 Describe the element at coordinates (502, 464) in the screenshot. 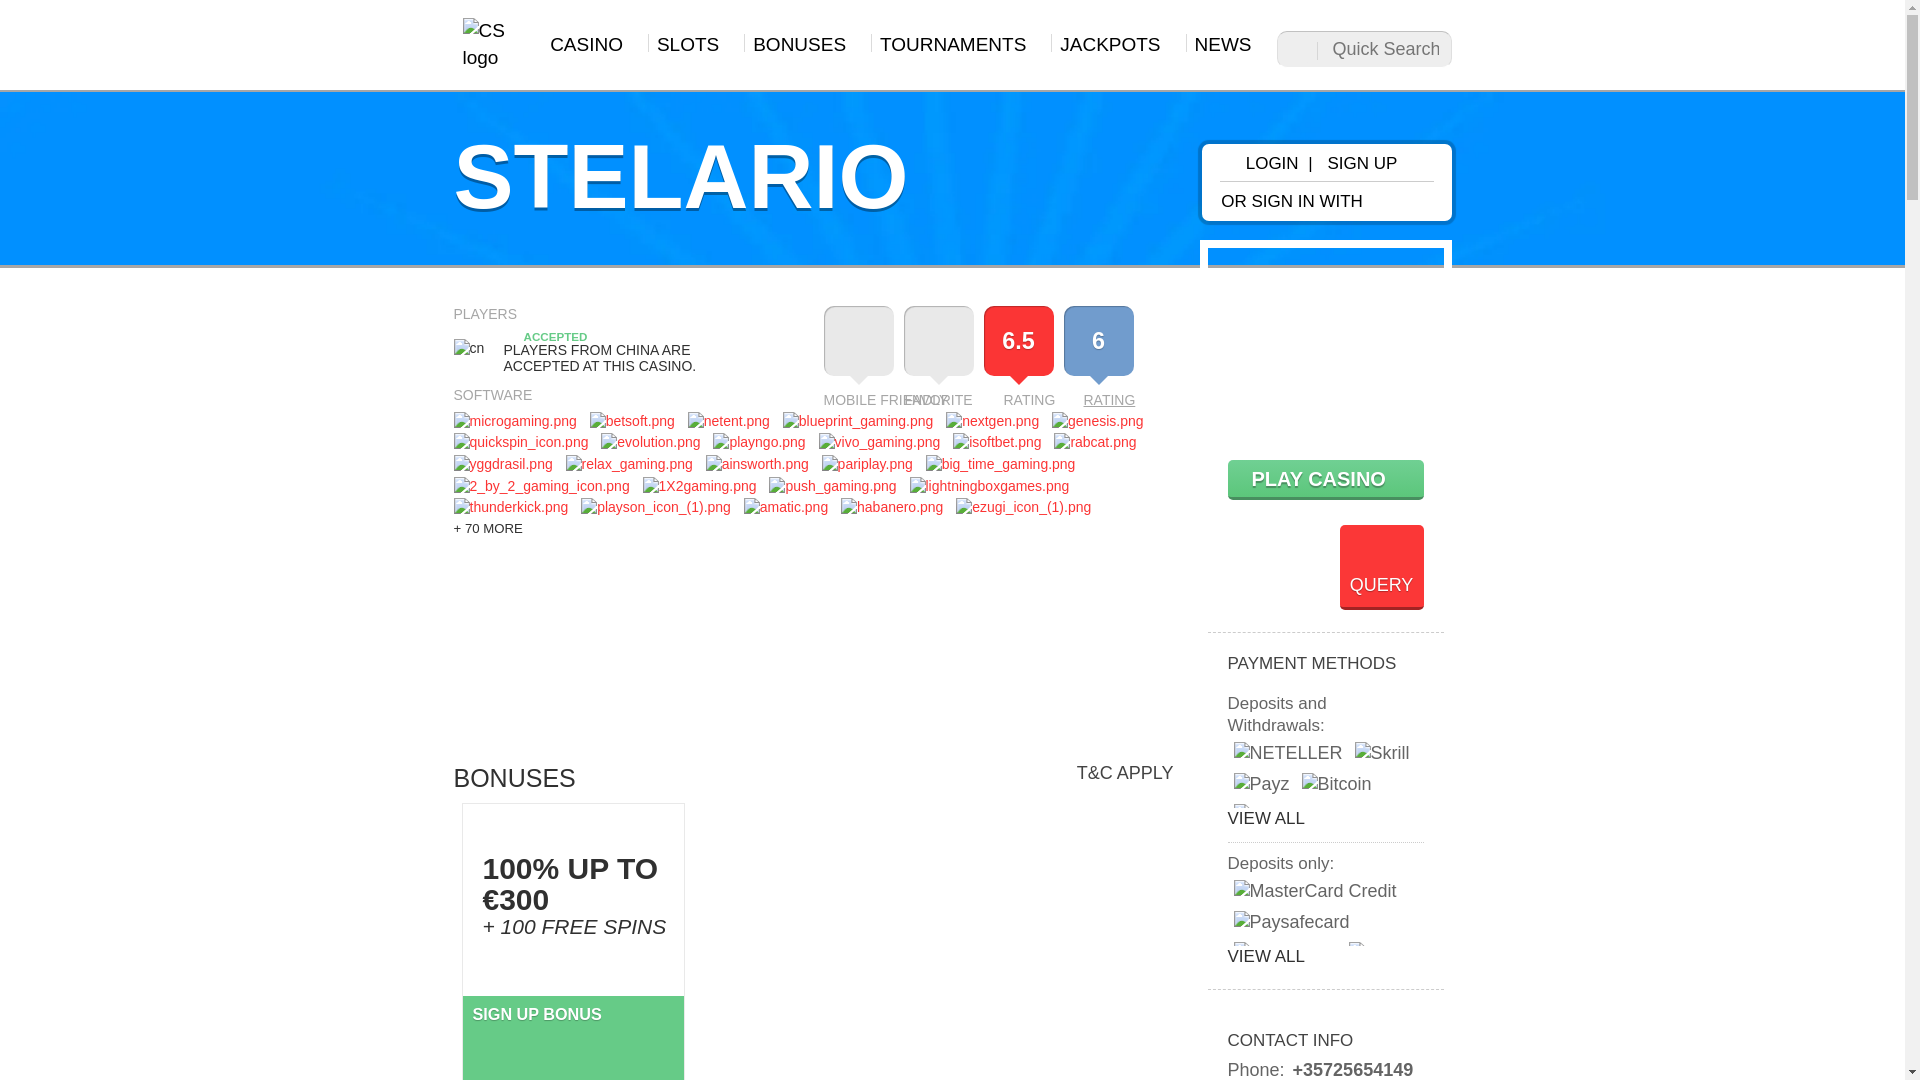

I see `Microgaming` at that location.